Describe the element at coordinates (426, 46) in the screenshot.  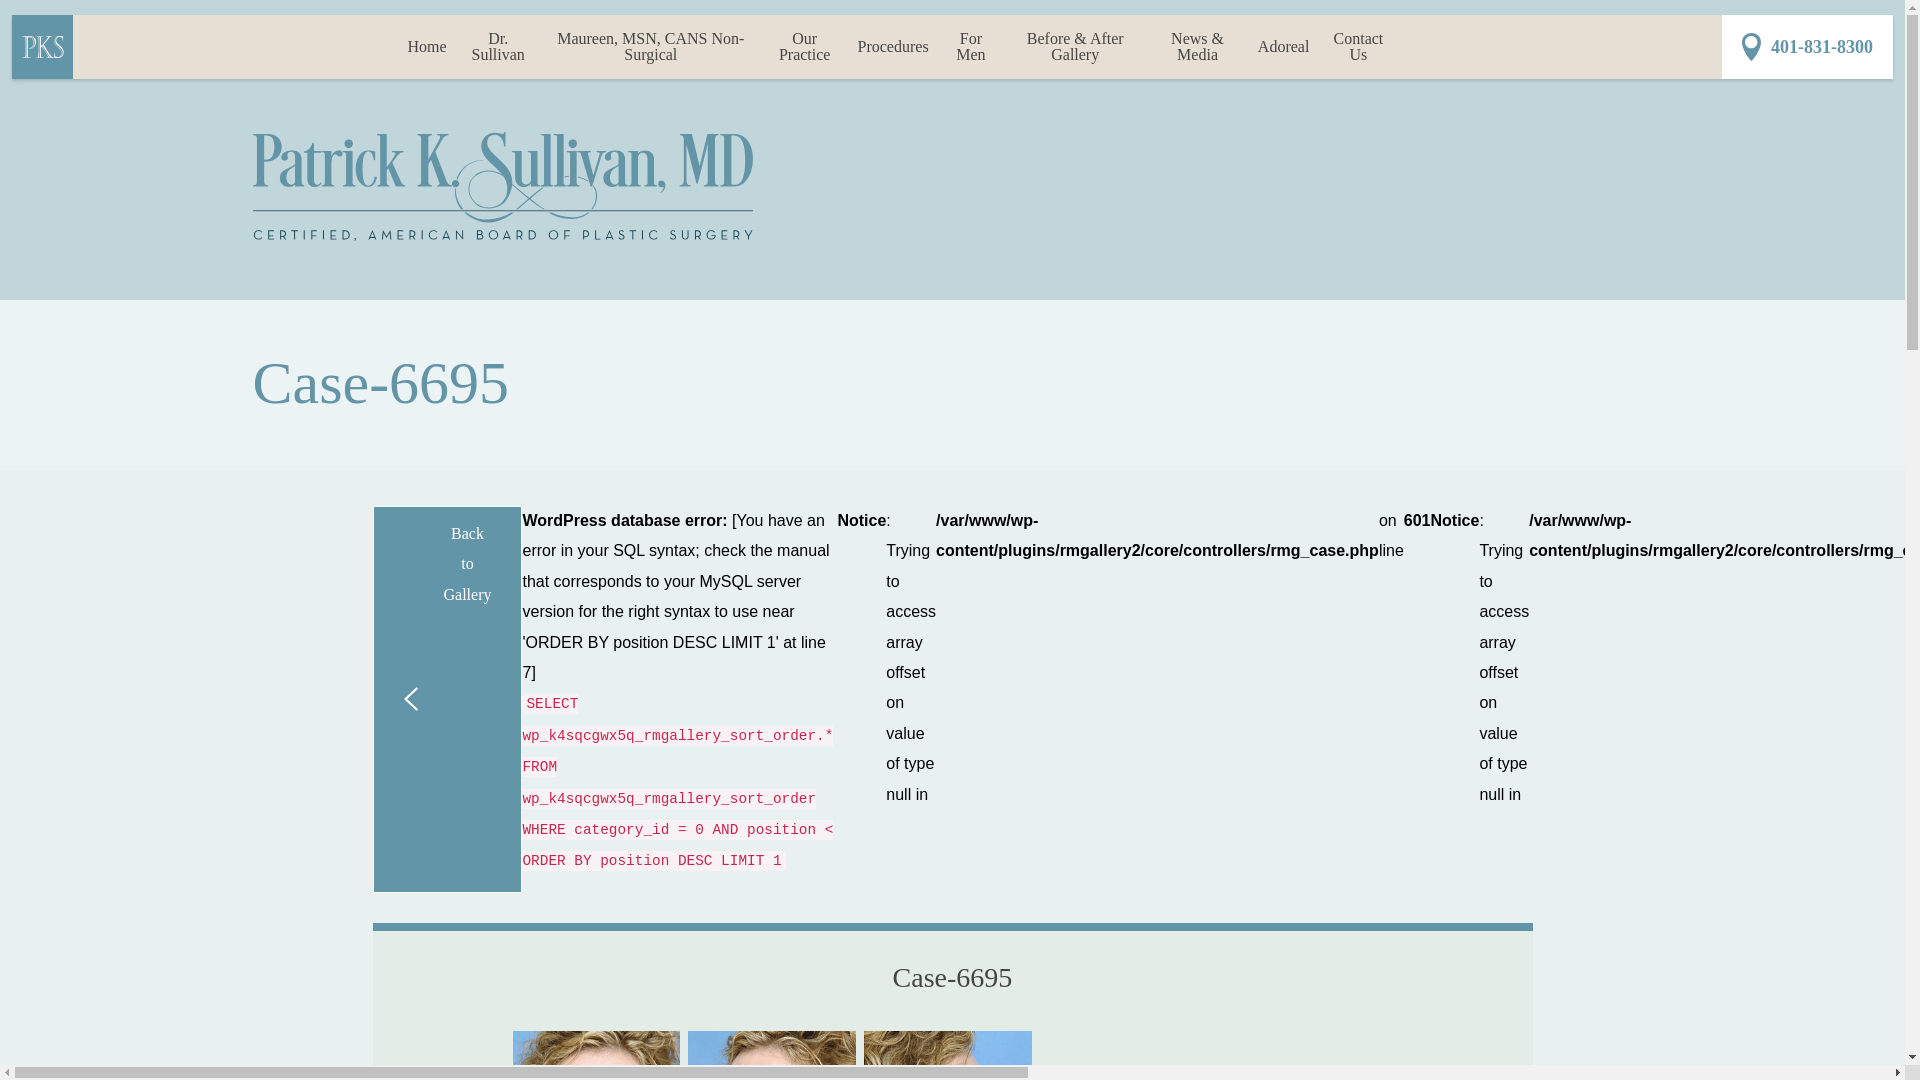
I see `Home` at that location.